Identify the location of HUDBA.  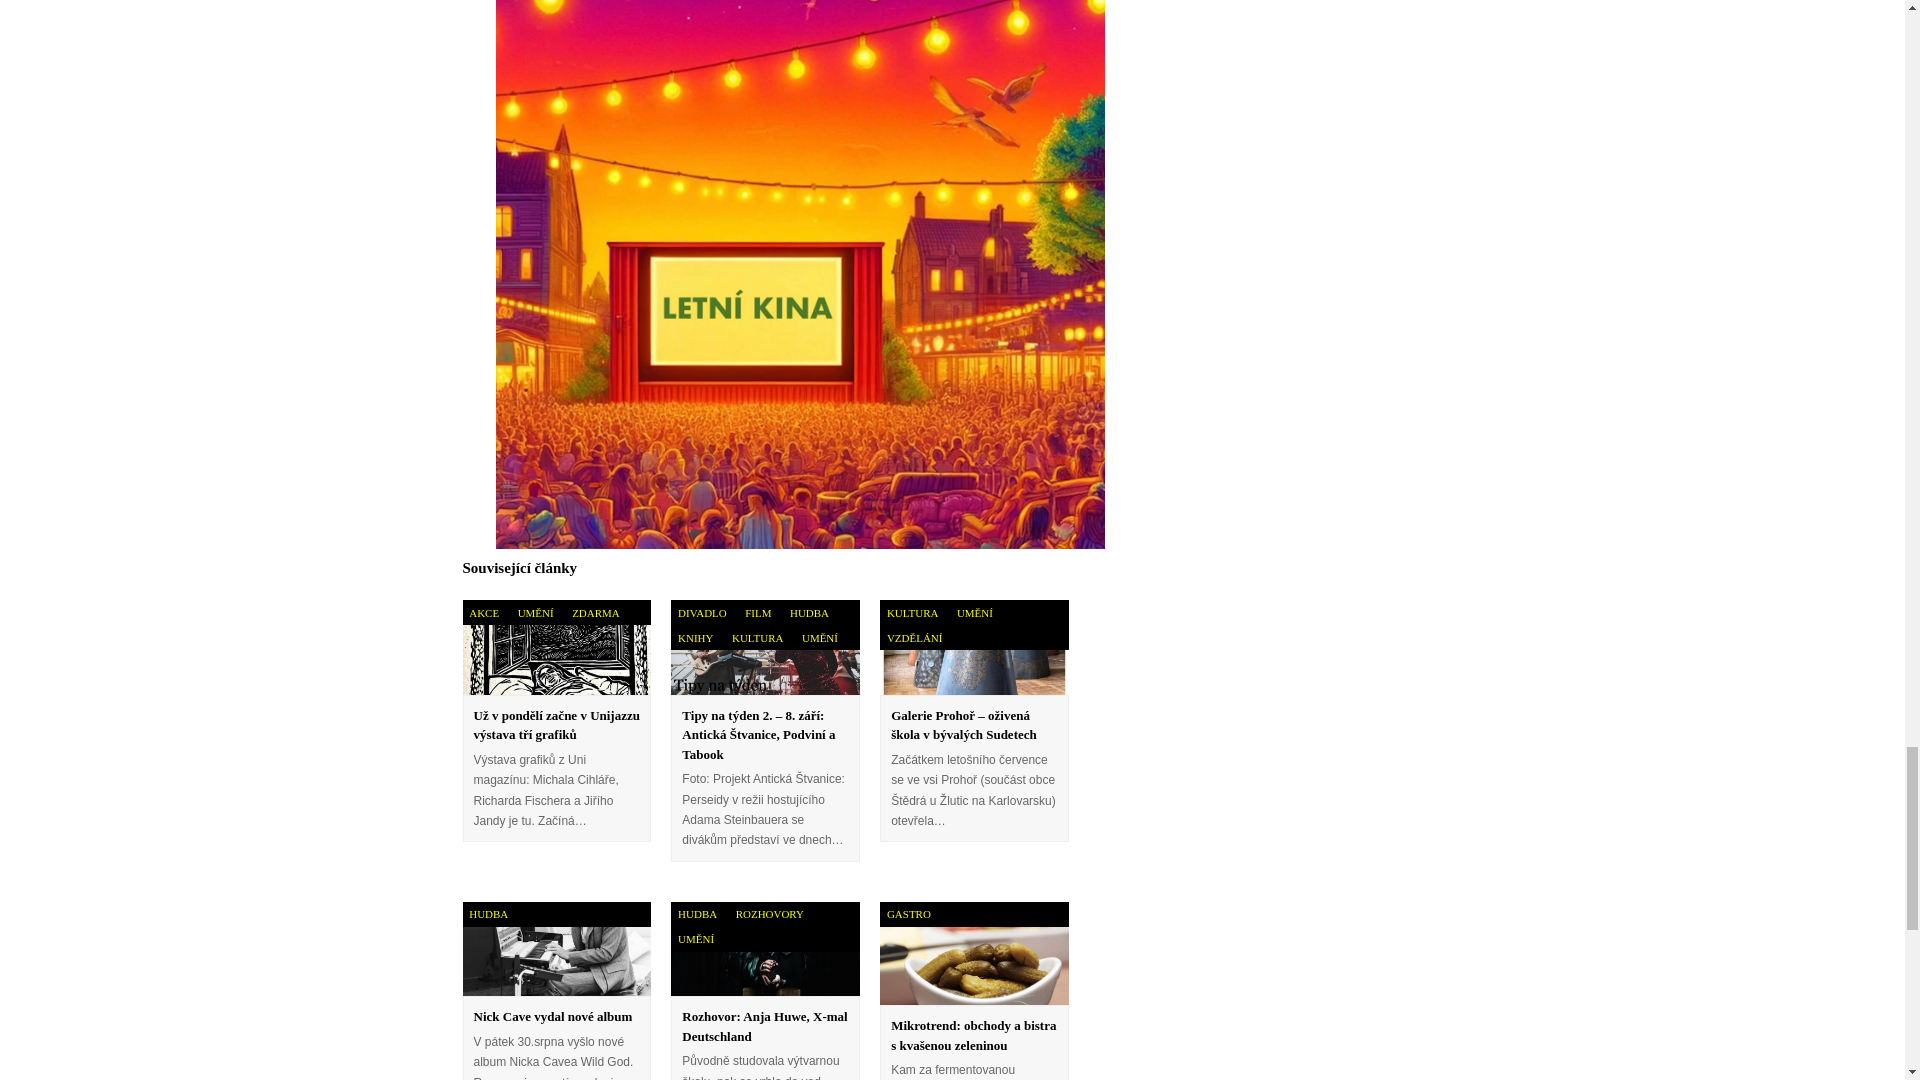
(809, 612).